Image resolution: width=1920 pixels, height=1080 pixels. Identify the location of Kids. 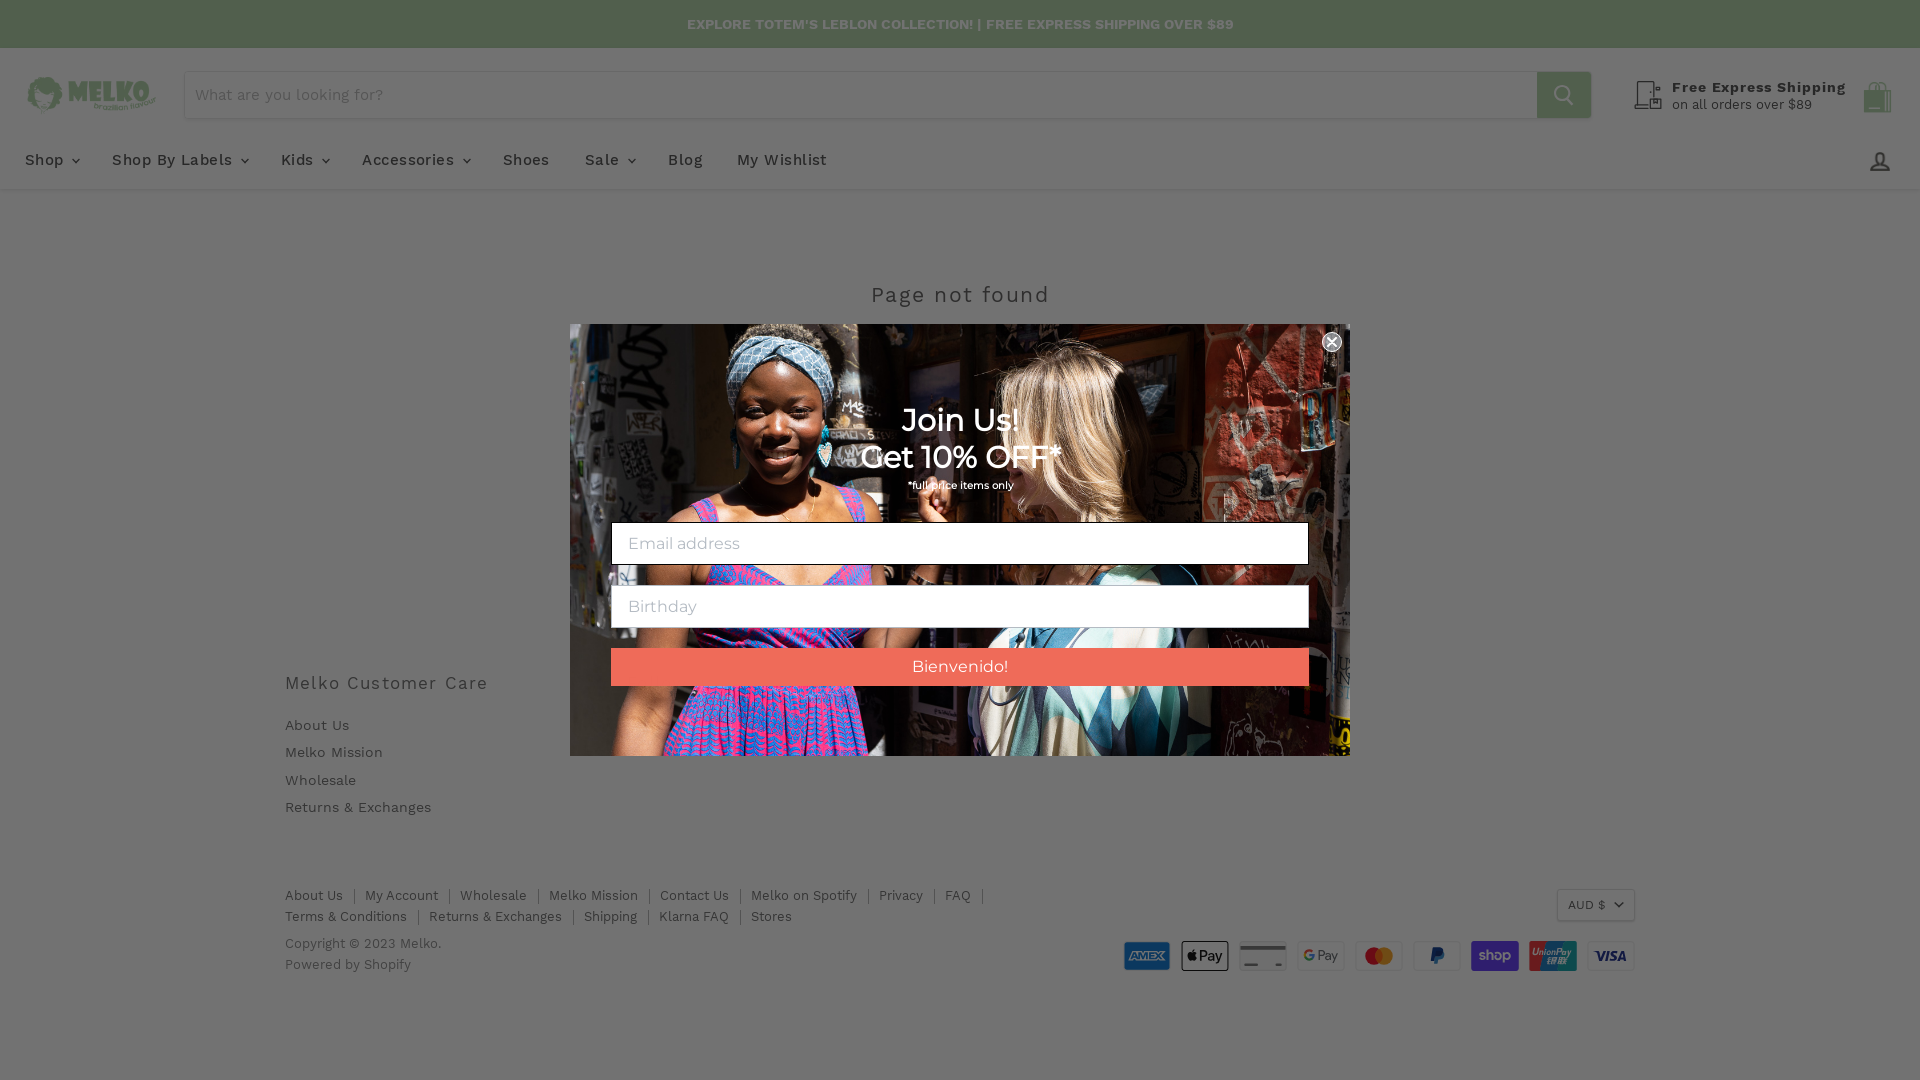
(304, 160).